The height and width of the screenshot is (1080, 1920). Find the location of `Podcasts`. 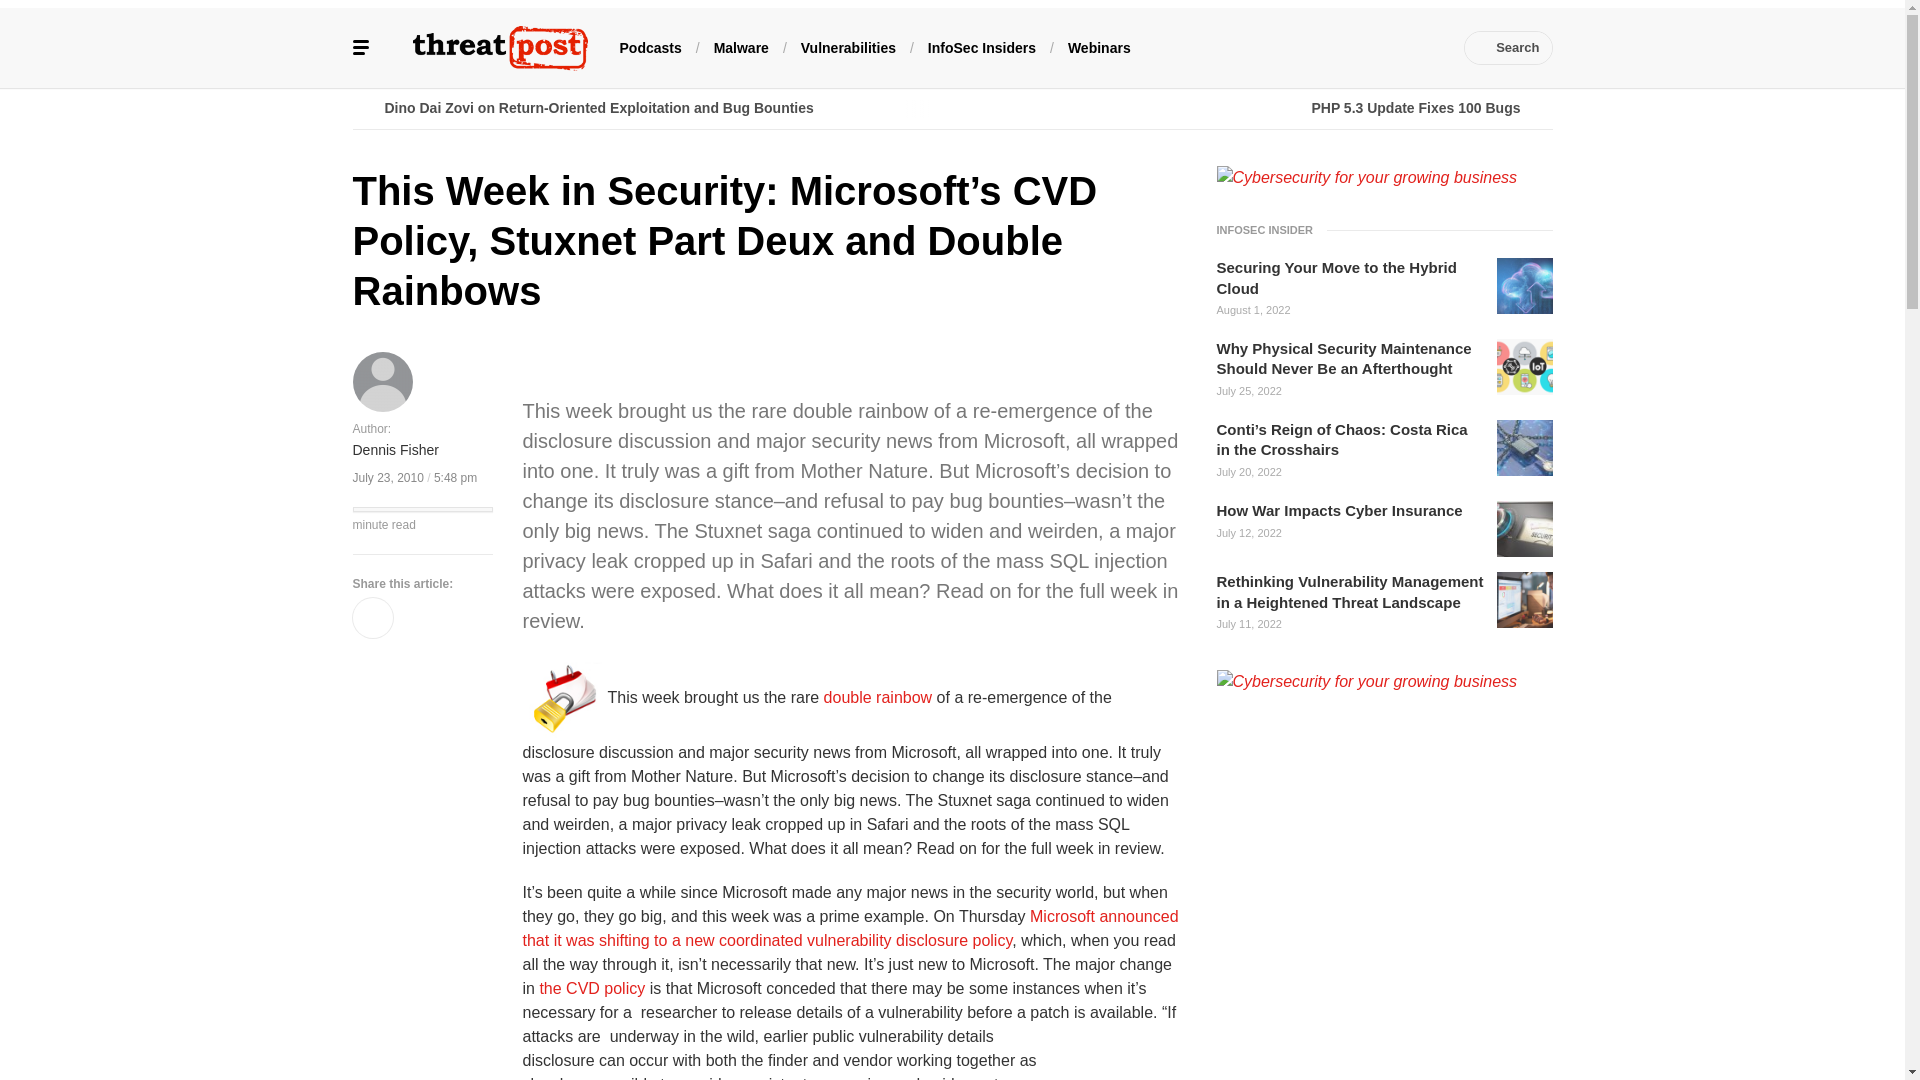

Podcasts is located at coordinates (650, 46).